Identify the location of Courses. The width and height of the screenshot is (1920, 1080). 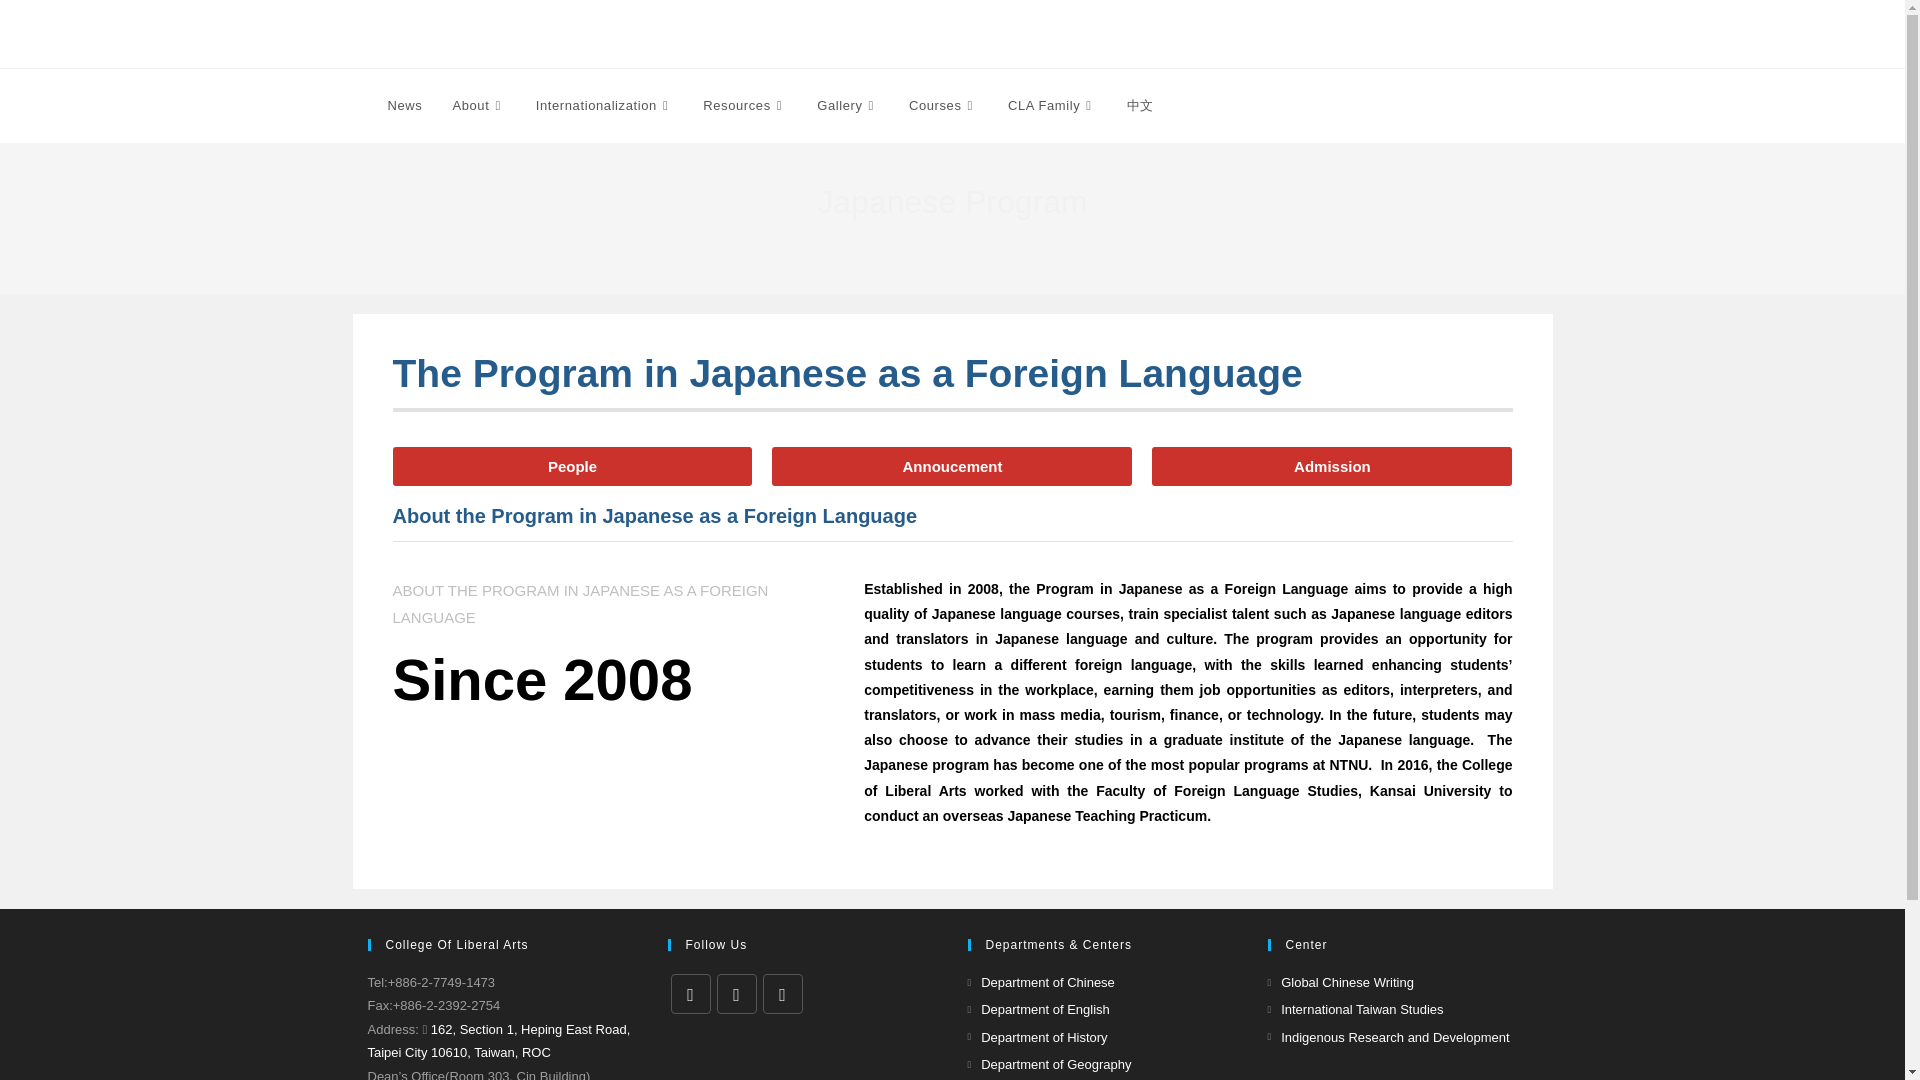
(943, 106).